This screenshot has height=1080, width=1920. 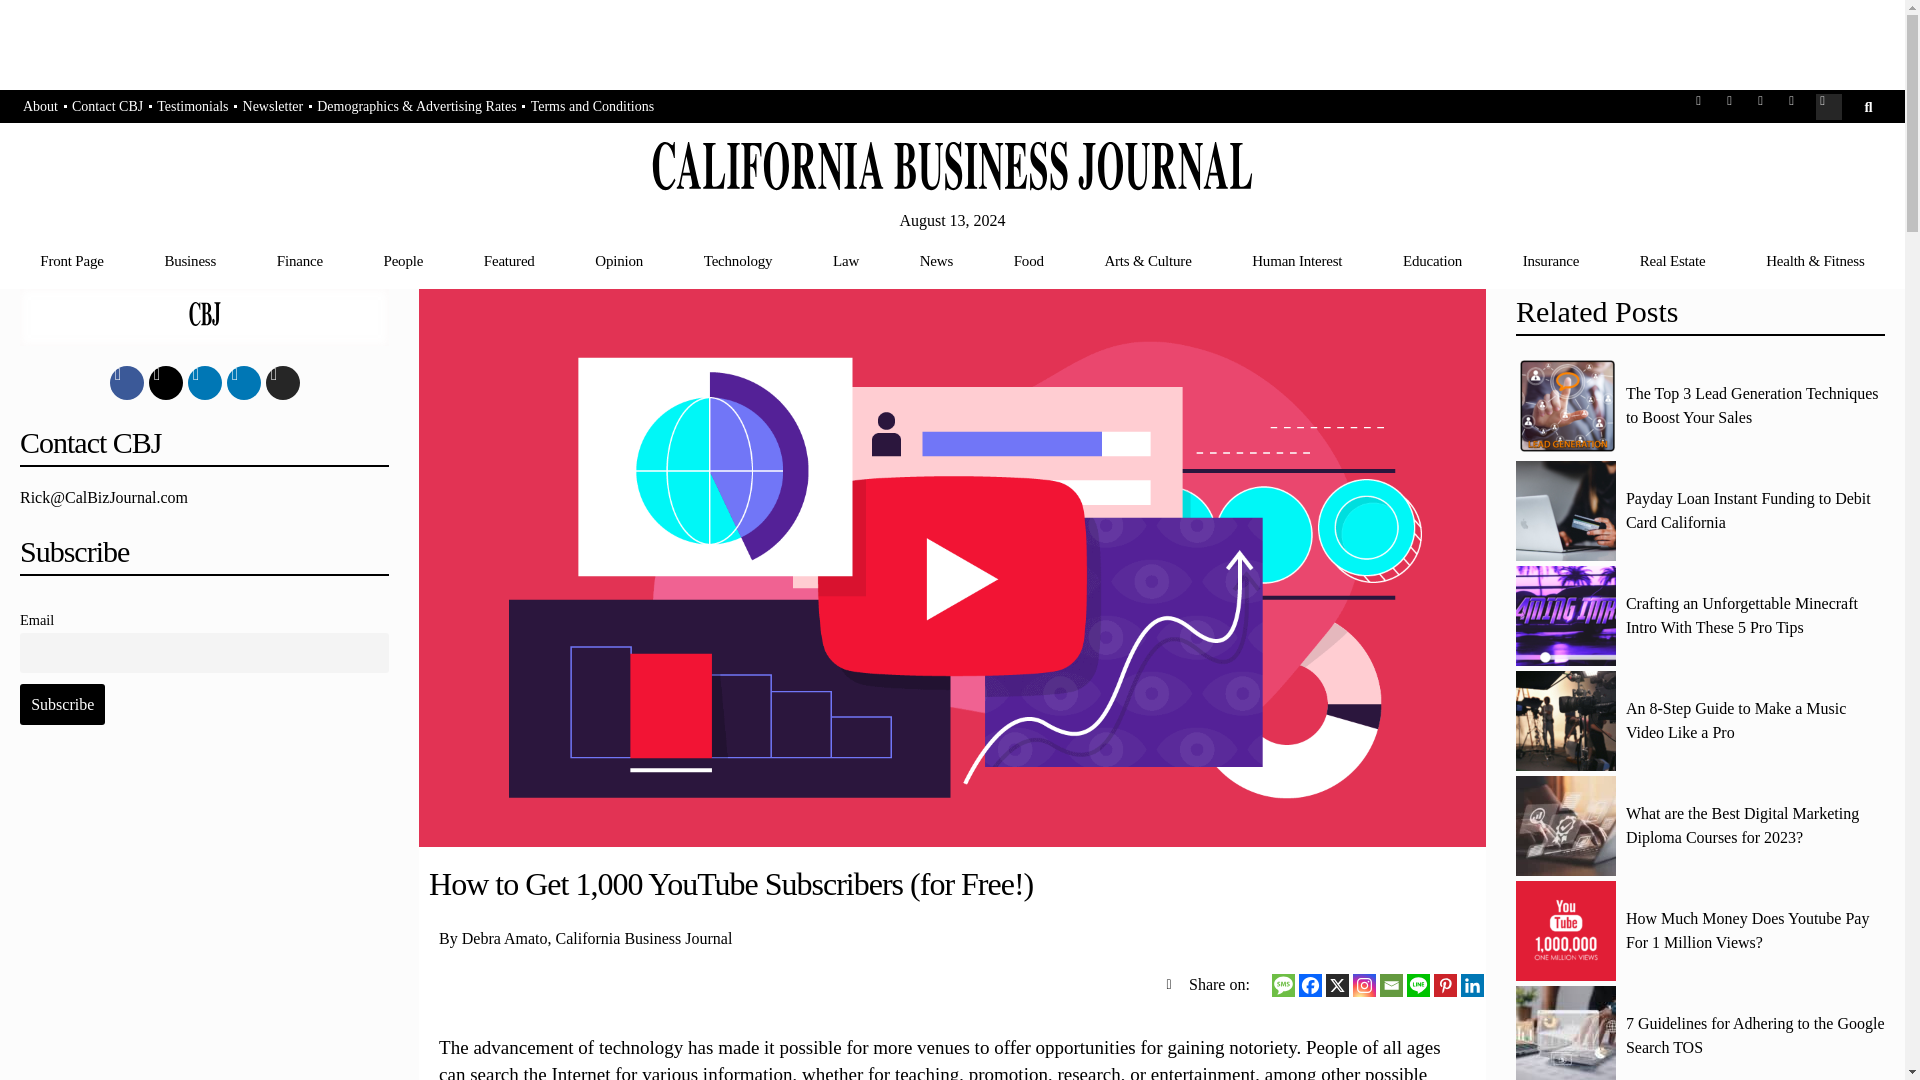 What do you see at coordinates (1028, 260) in the screenshot?
I see `Food` at bounding box center [1028, 260].